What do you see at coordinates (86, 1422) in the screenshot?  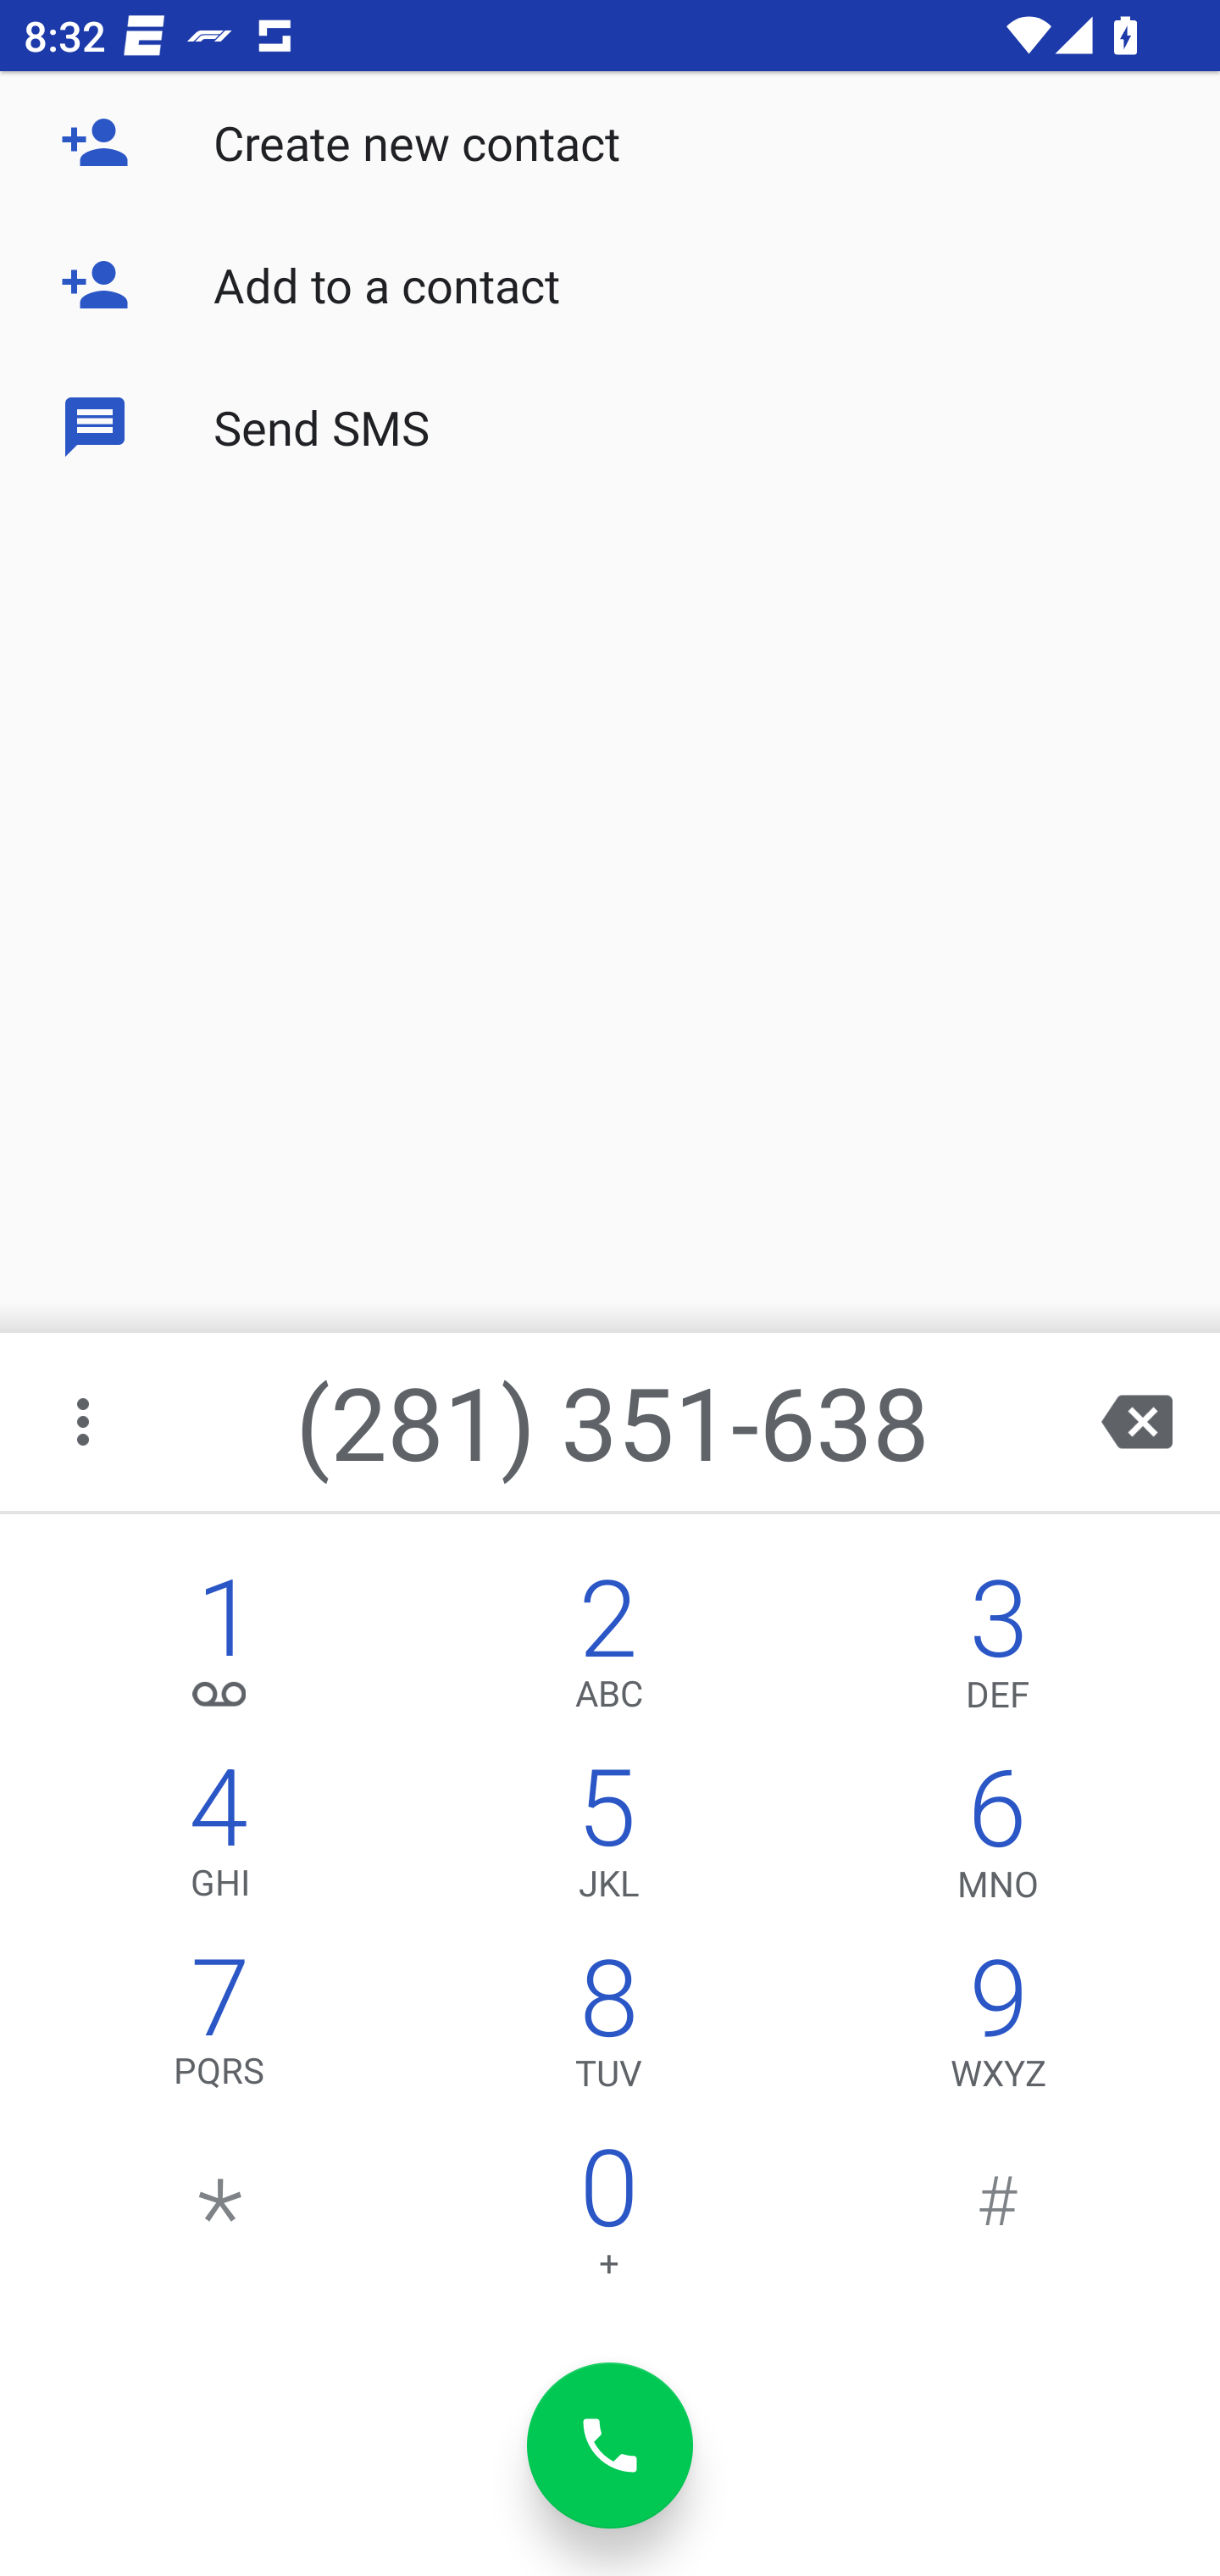 I see `More options` at bounding box center [86, 1422].